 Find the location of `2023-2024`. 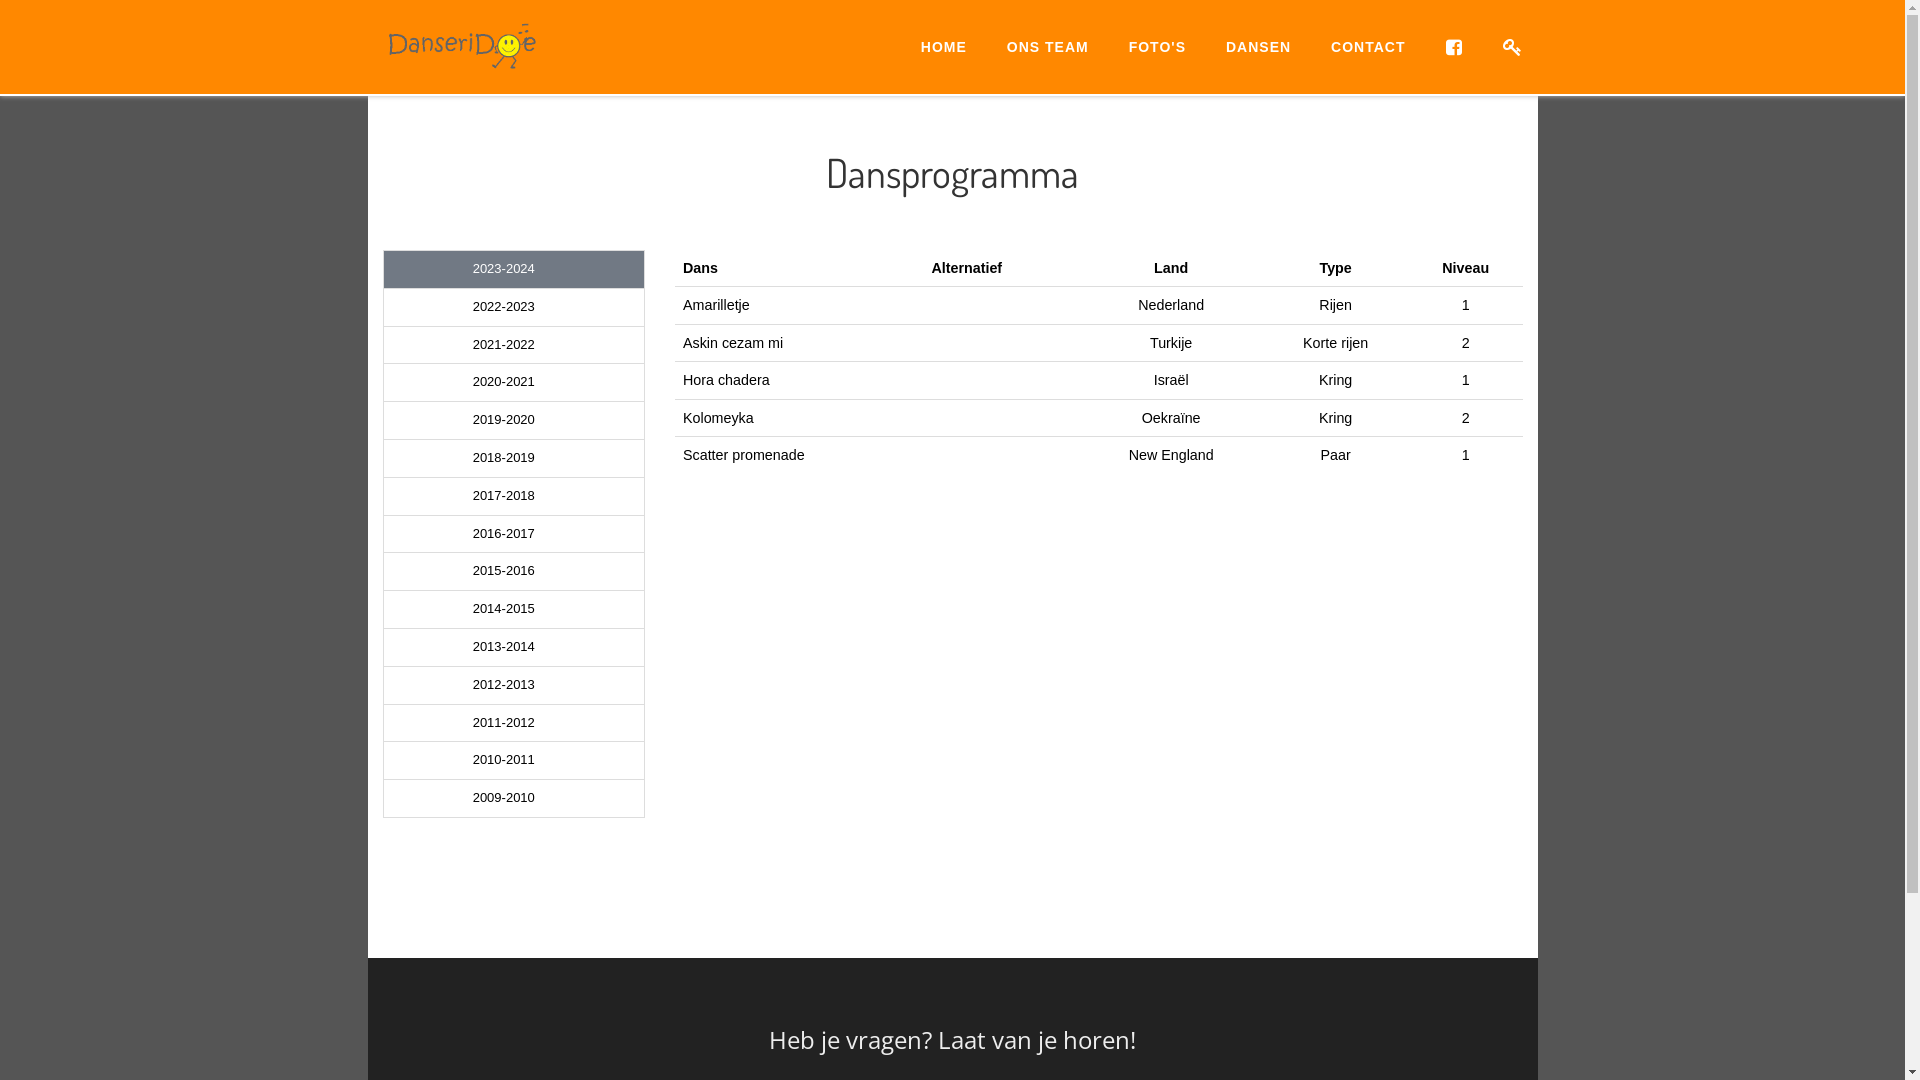

2023-2024 is located at coordinates (514, 270).